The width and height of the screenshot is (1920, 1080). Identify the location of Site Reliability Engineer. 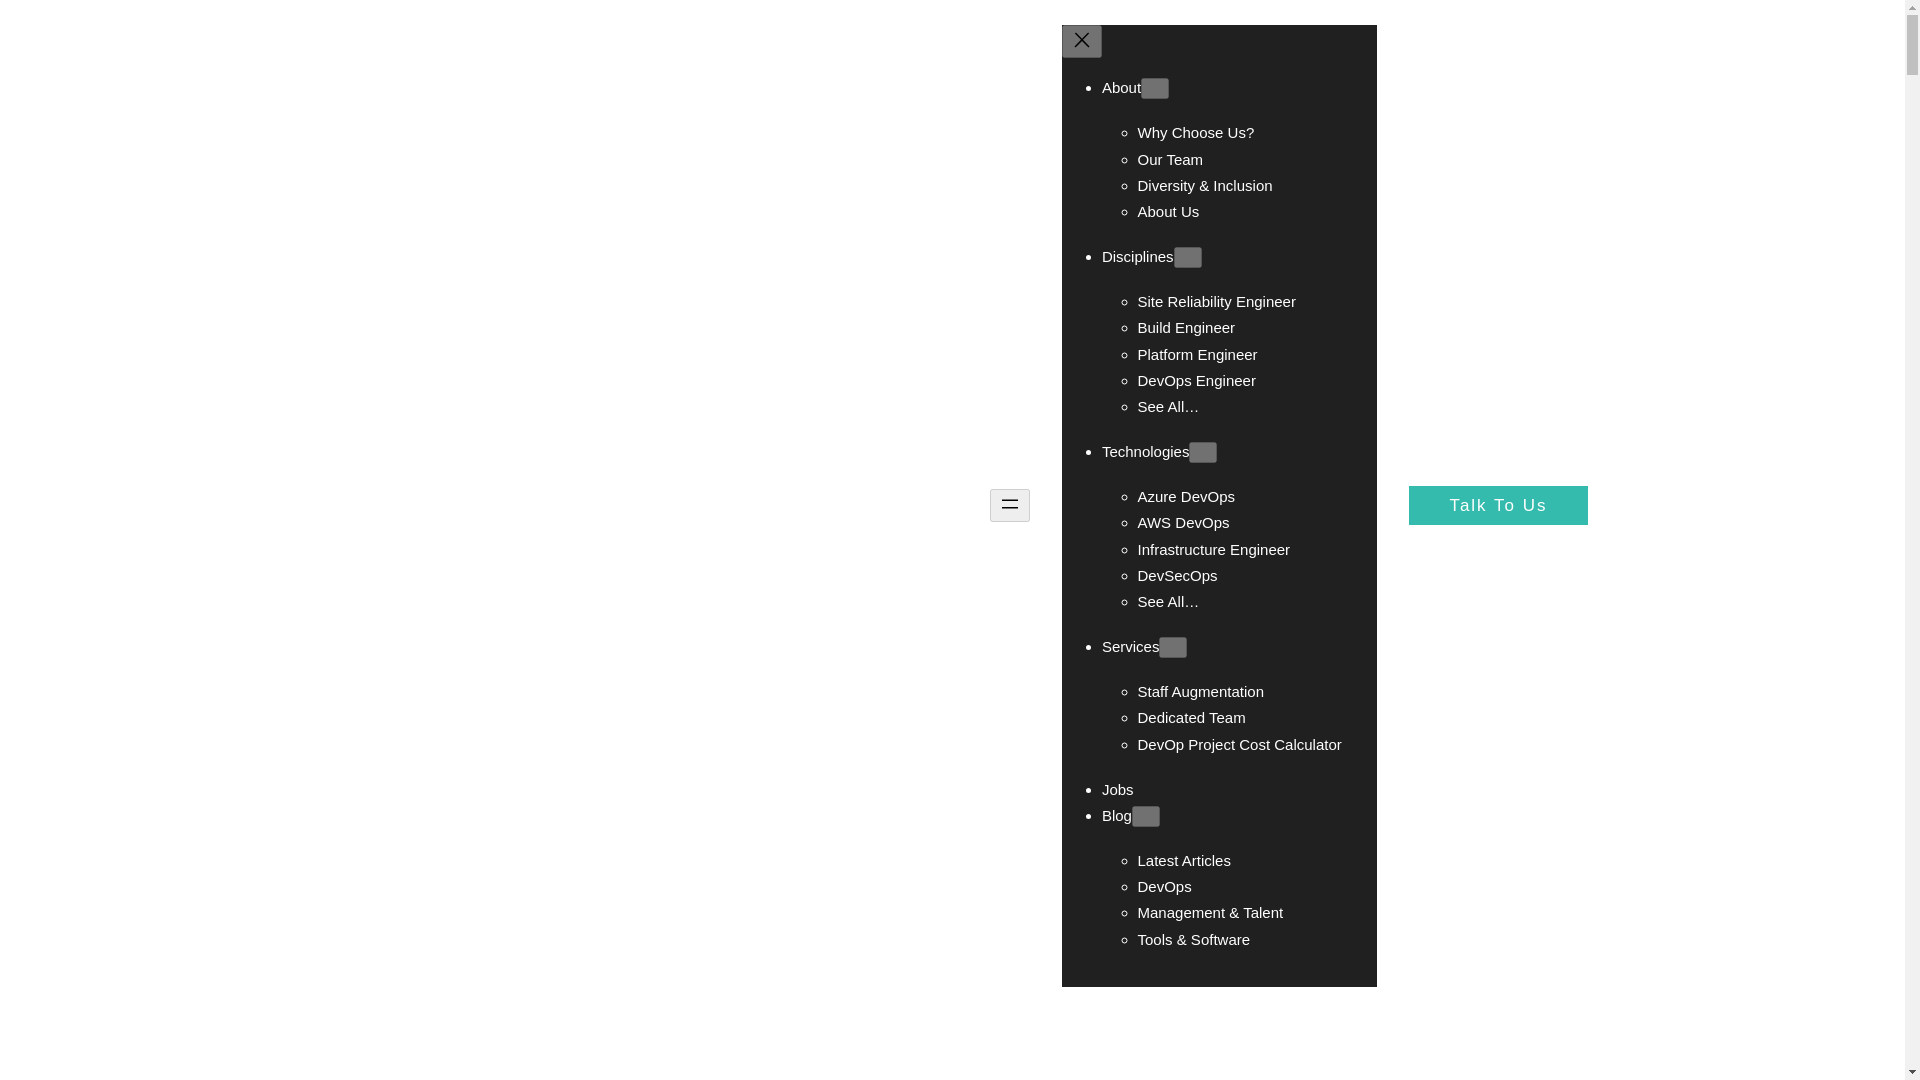
(1217, 300).